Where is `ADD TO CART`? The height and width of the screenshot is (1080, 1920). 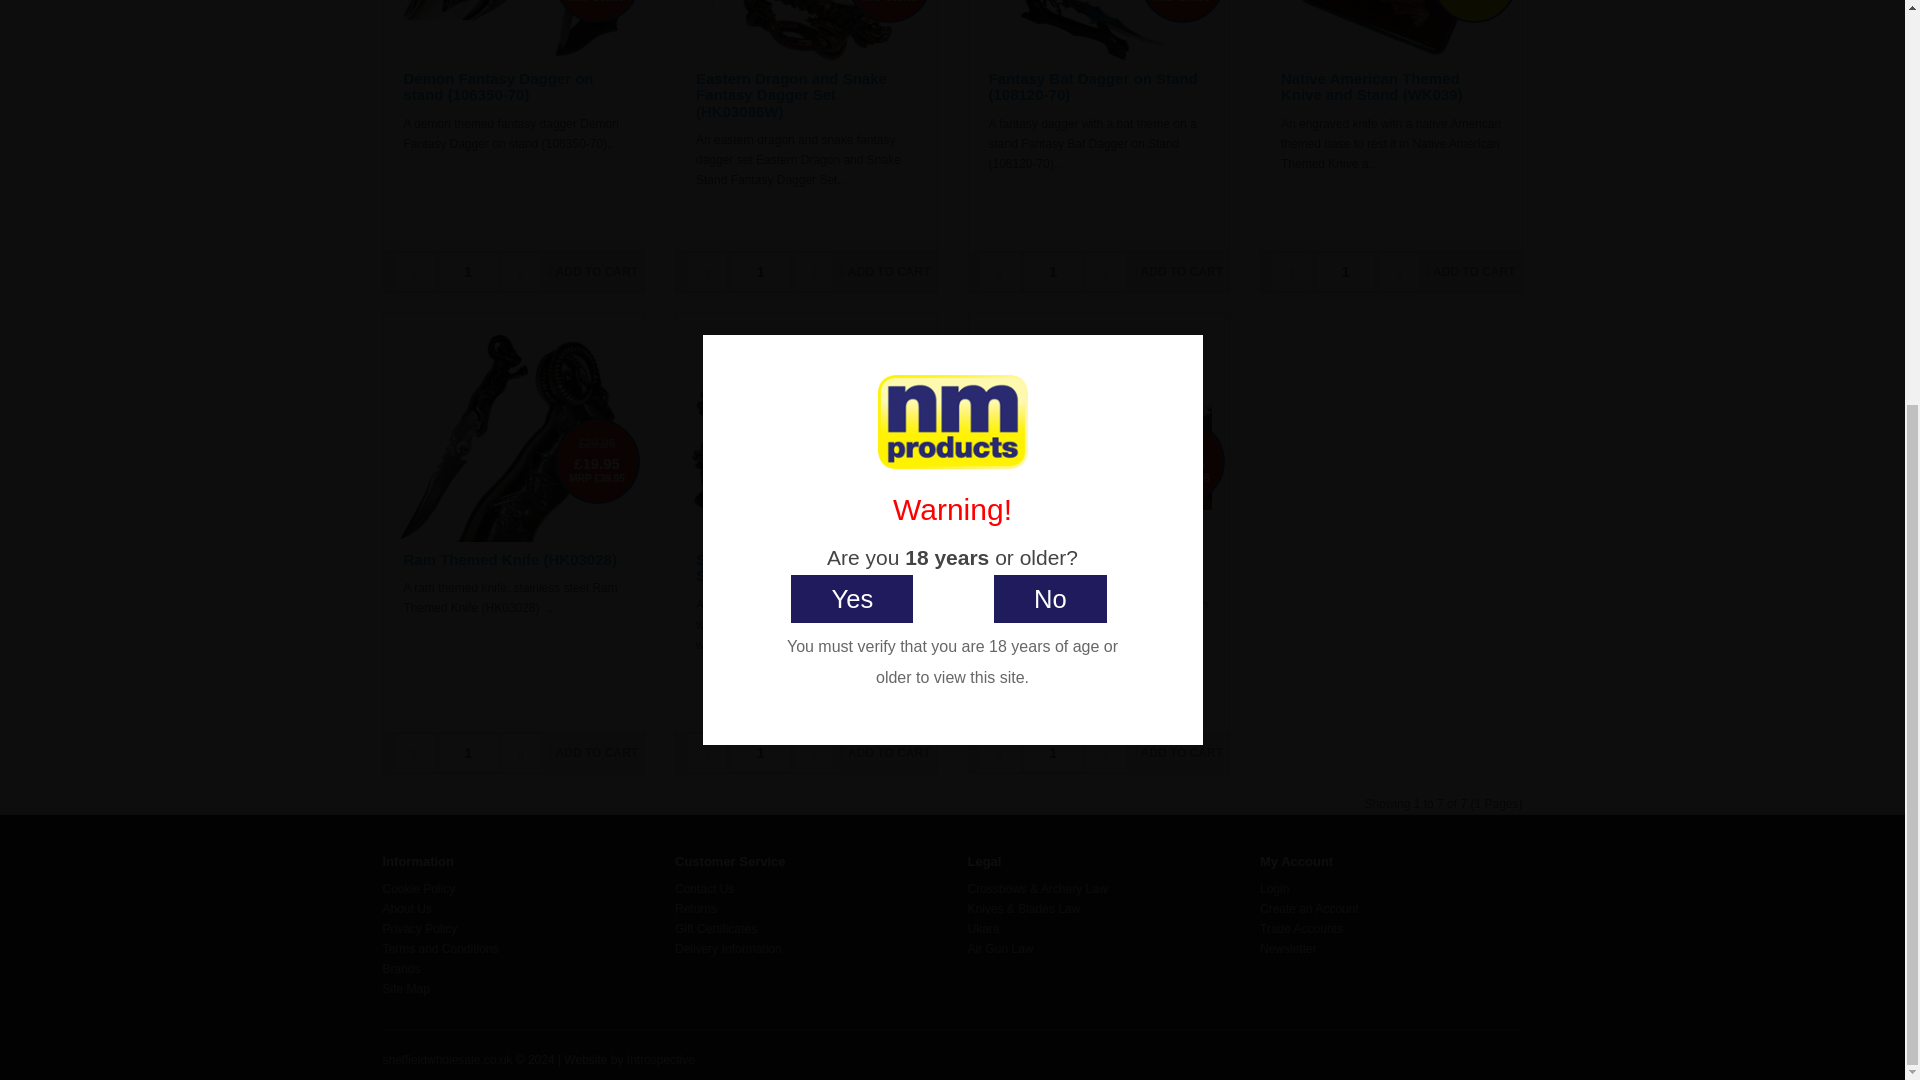 ADD TO CART is located at coordinates (1178, 271).